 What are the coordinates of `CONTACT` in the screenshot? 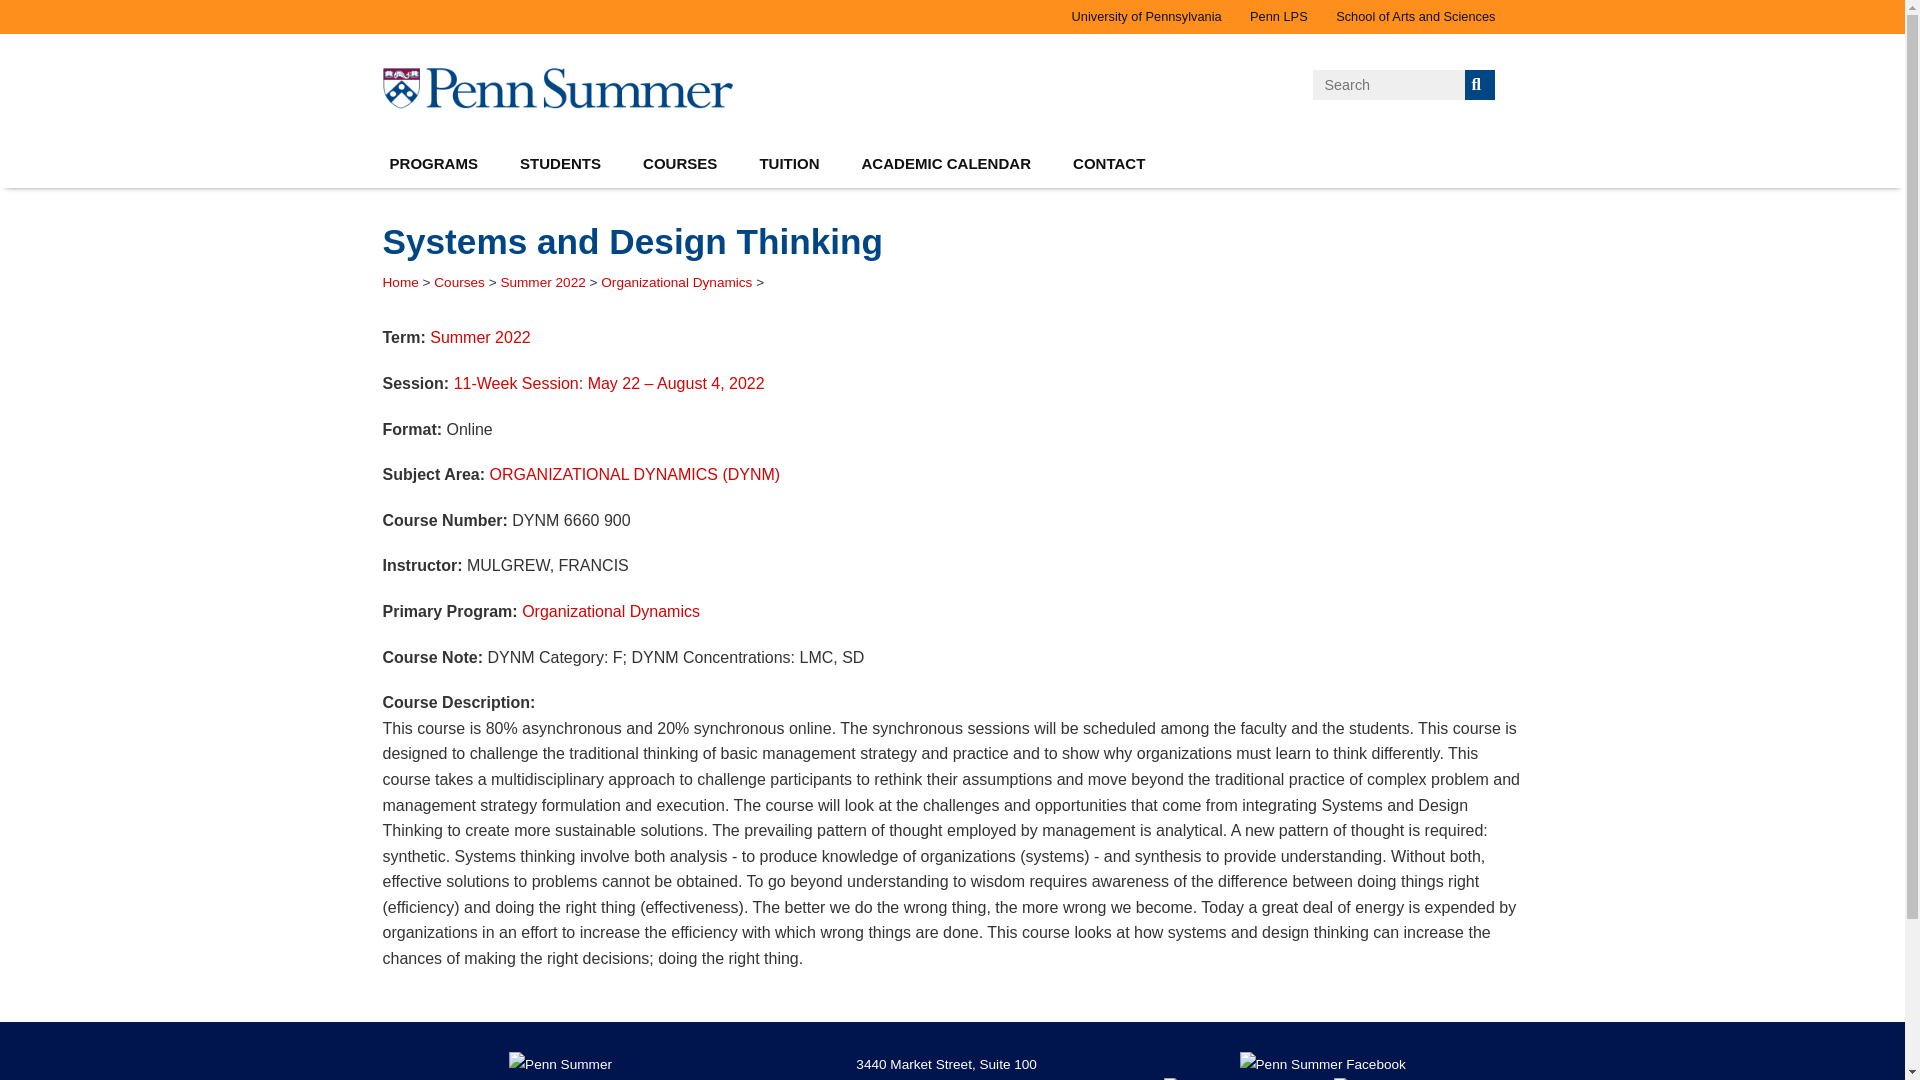 It's located at (1108, 164).